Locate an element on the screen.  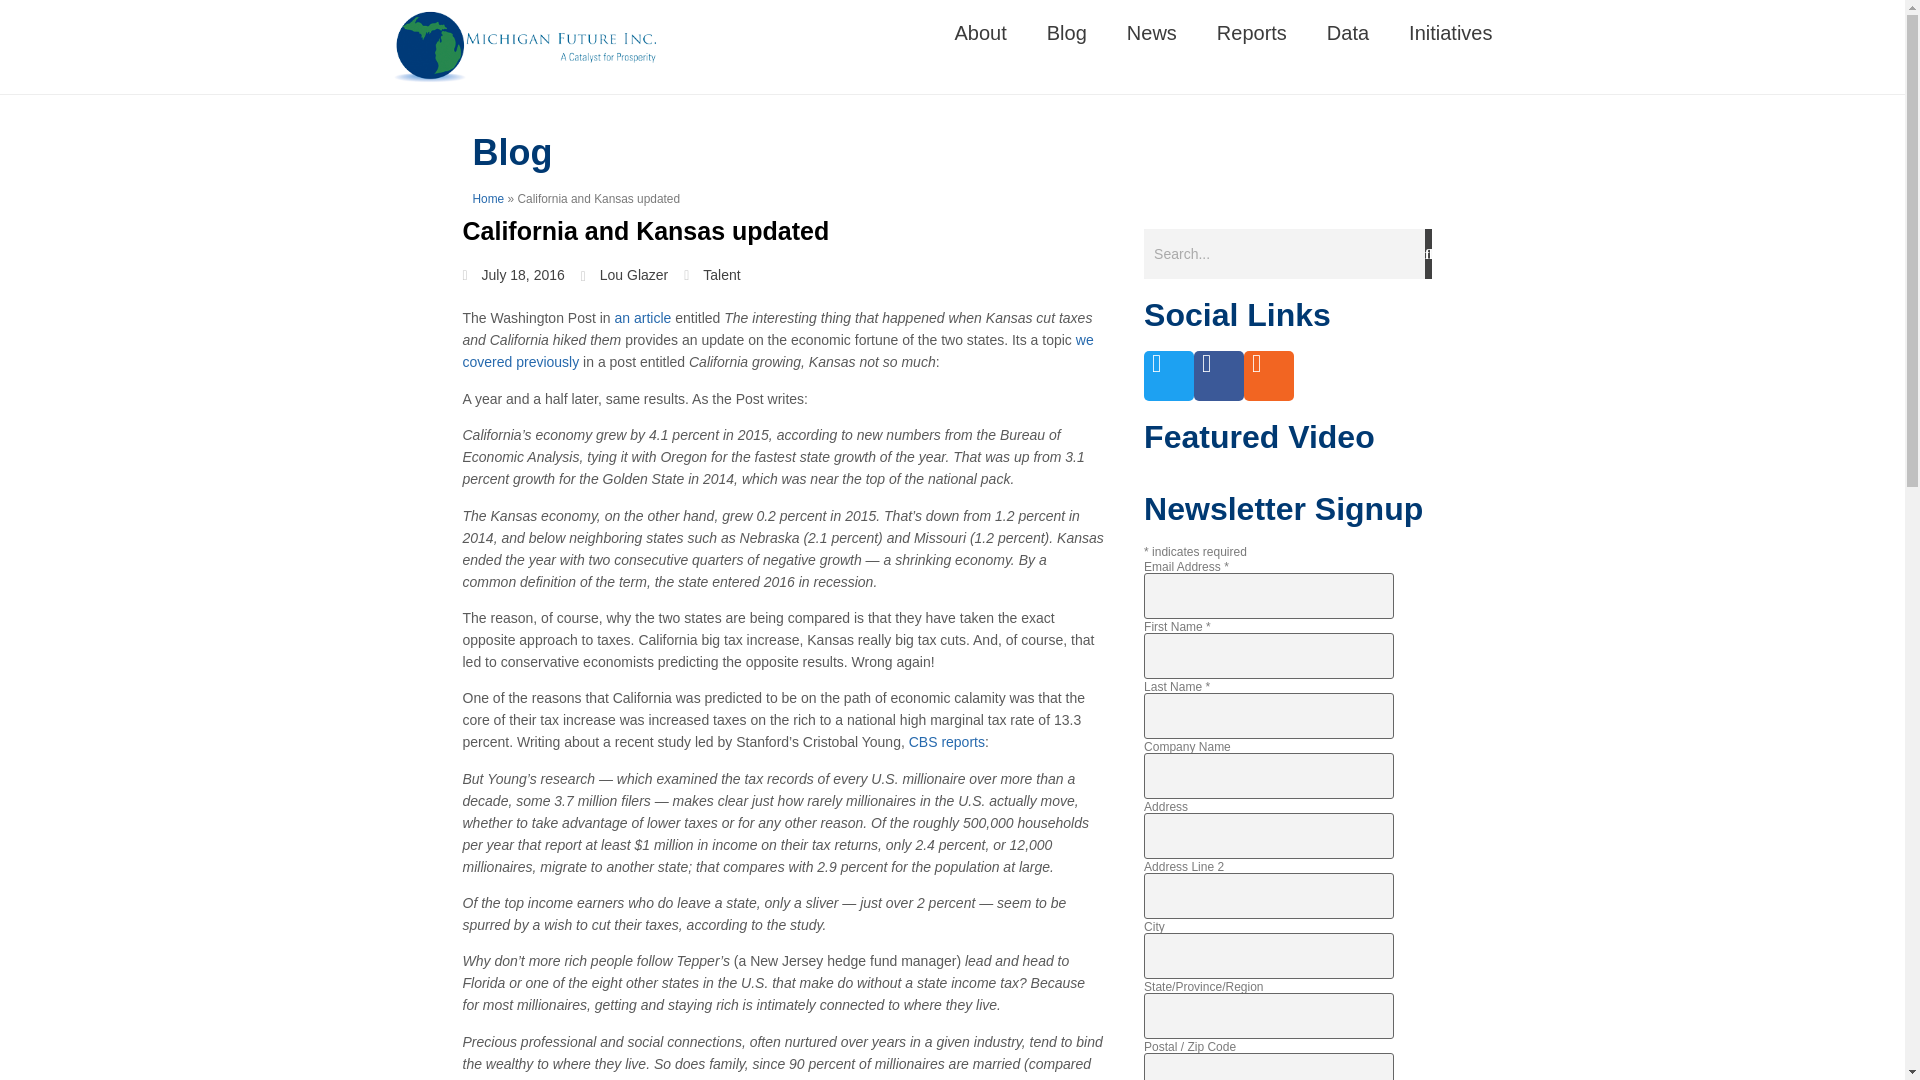
Home is located at coordinates (488, 199).